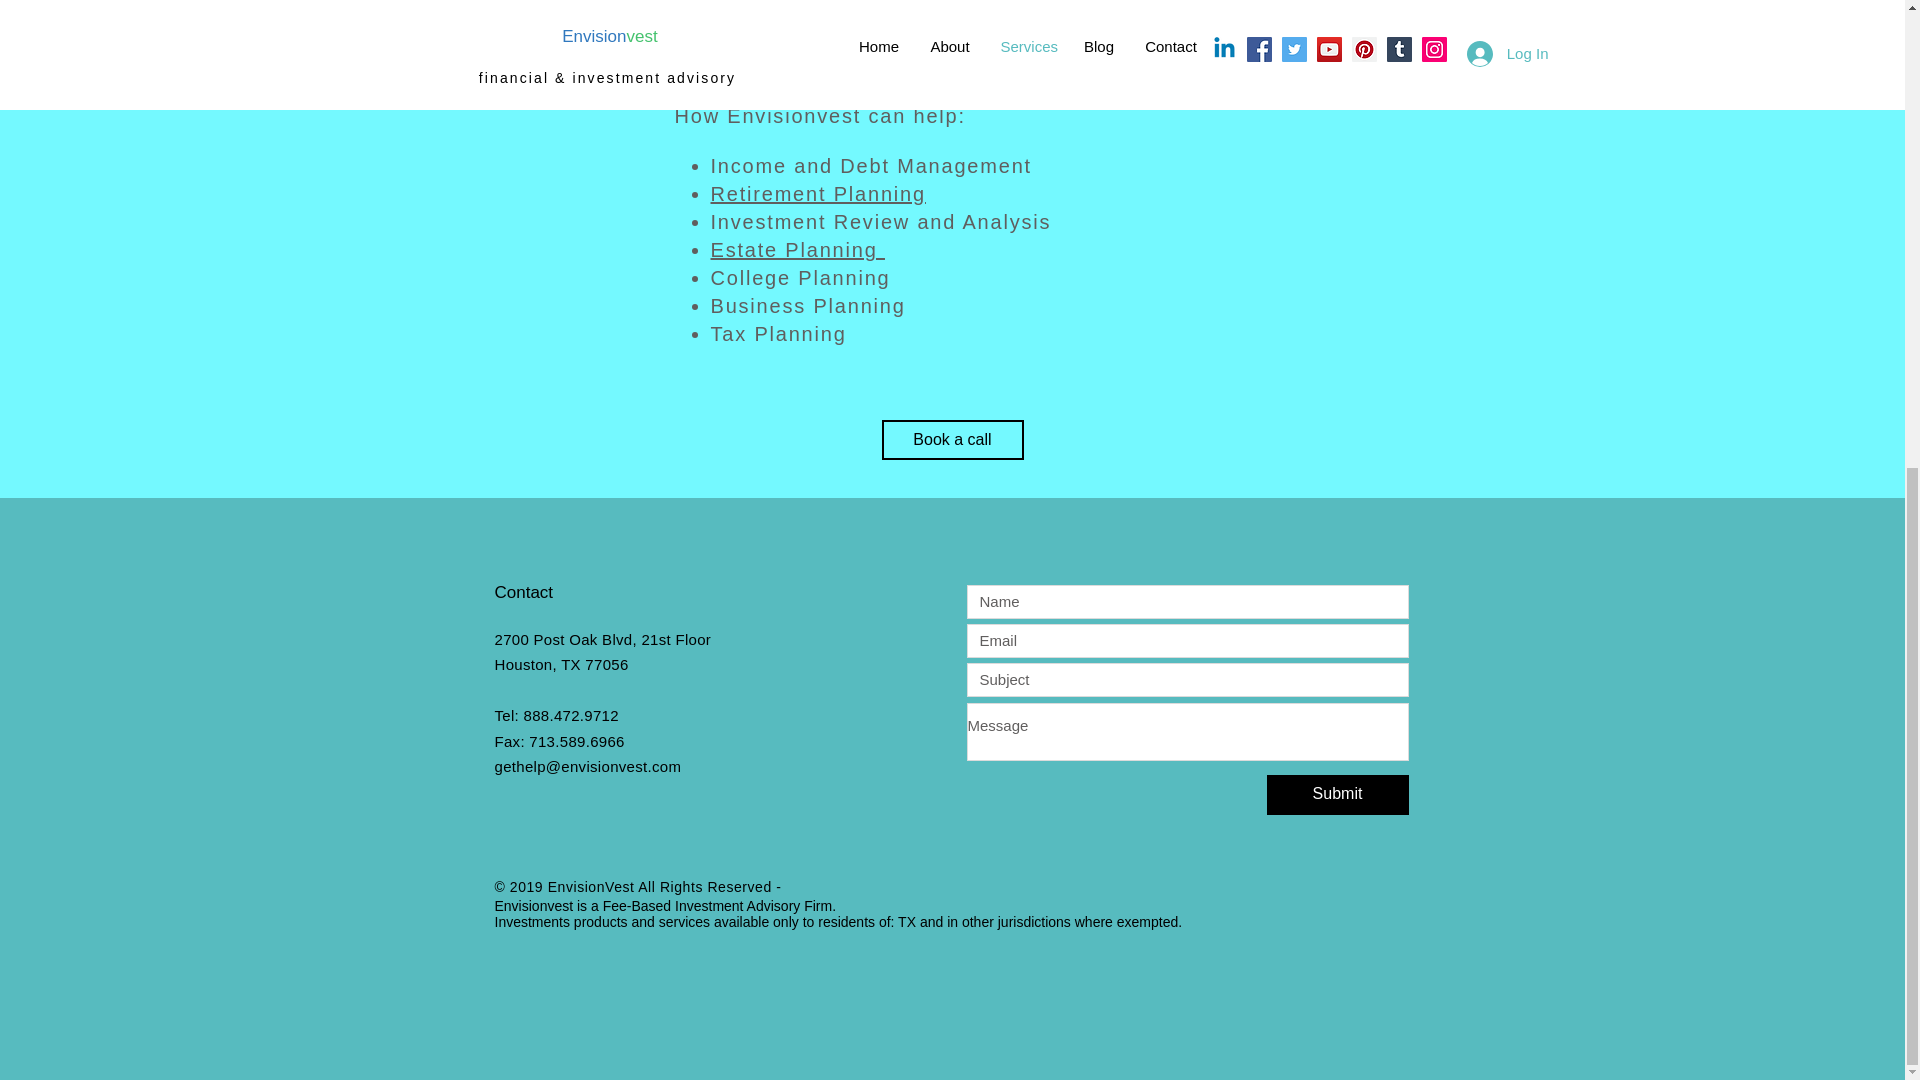 This screenshot has height=1080, width=1920. Describe the element at coordinates (1336, 795) in the screenshot. I see `Submit` at that location.